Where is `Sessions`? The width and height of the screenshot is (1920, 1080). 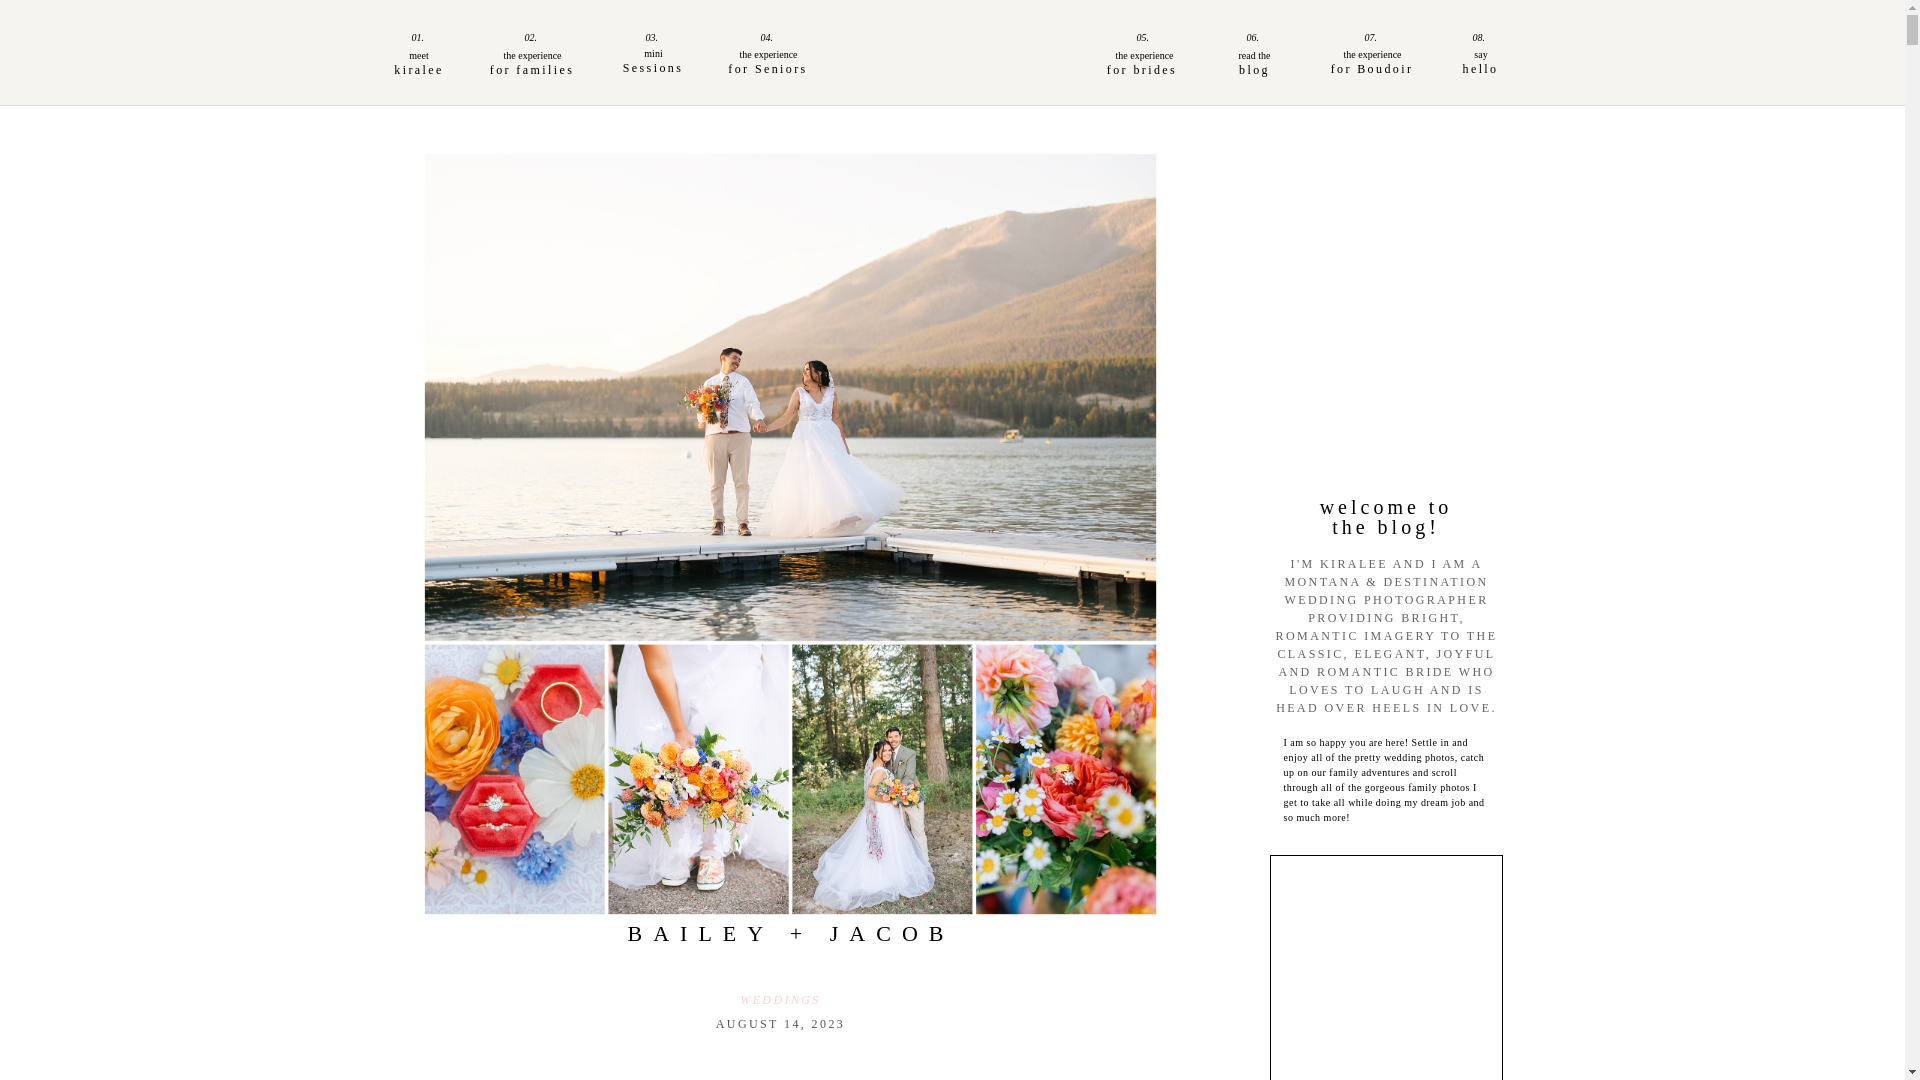 Sessions is located at coordinates (653, 68).